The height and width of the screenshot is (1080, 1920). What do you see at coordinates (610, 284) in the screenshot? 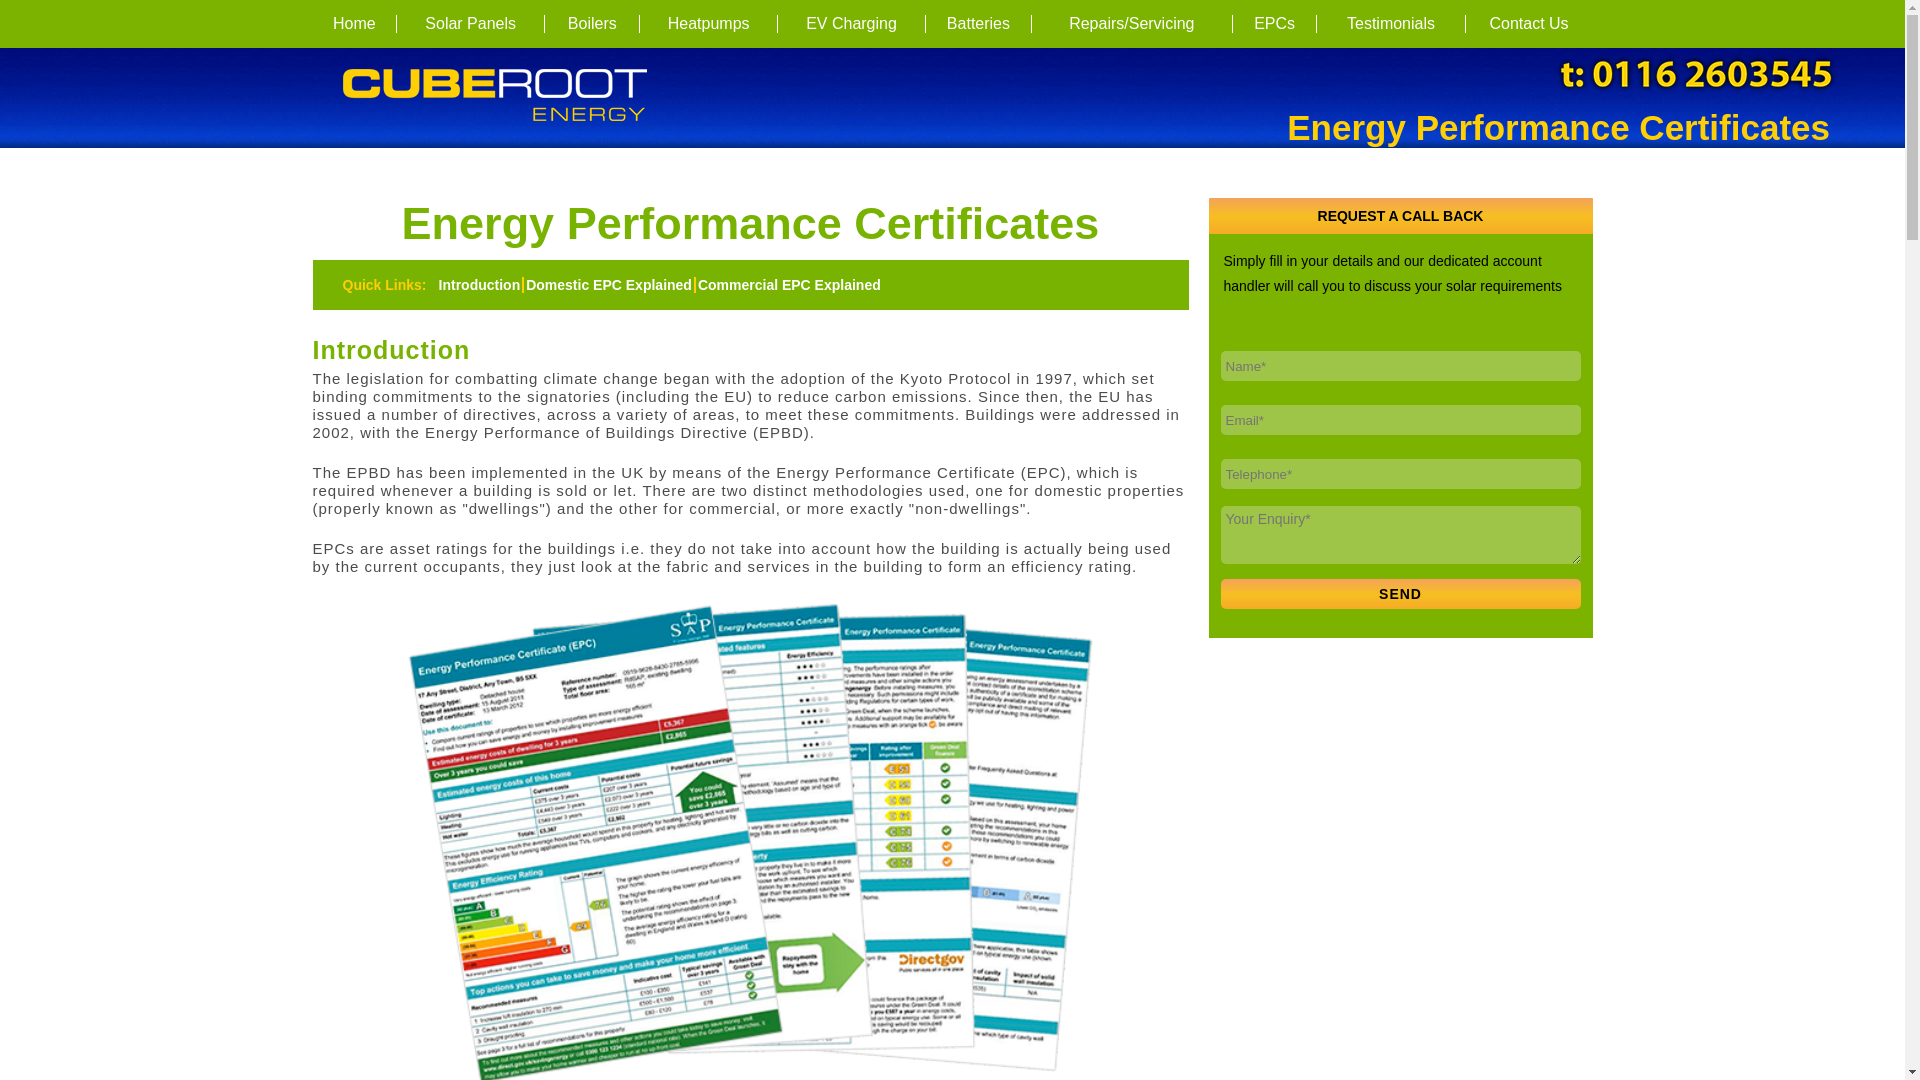
I see `Domestic EPC Explained` at bounding box center [610, 284].